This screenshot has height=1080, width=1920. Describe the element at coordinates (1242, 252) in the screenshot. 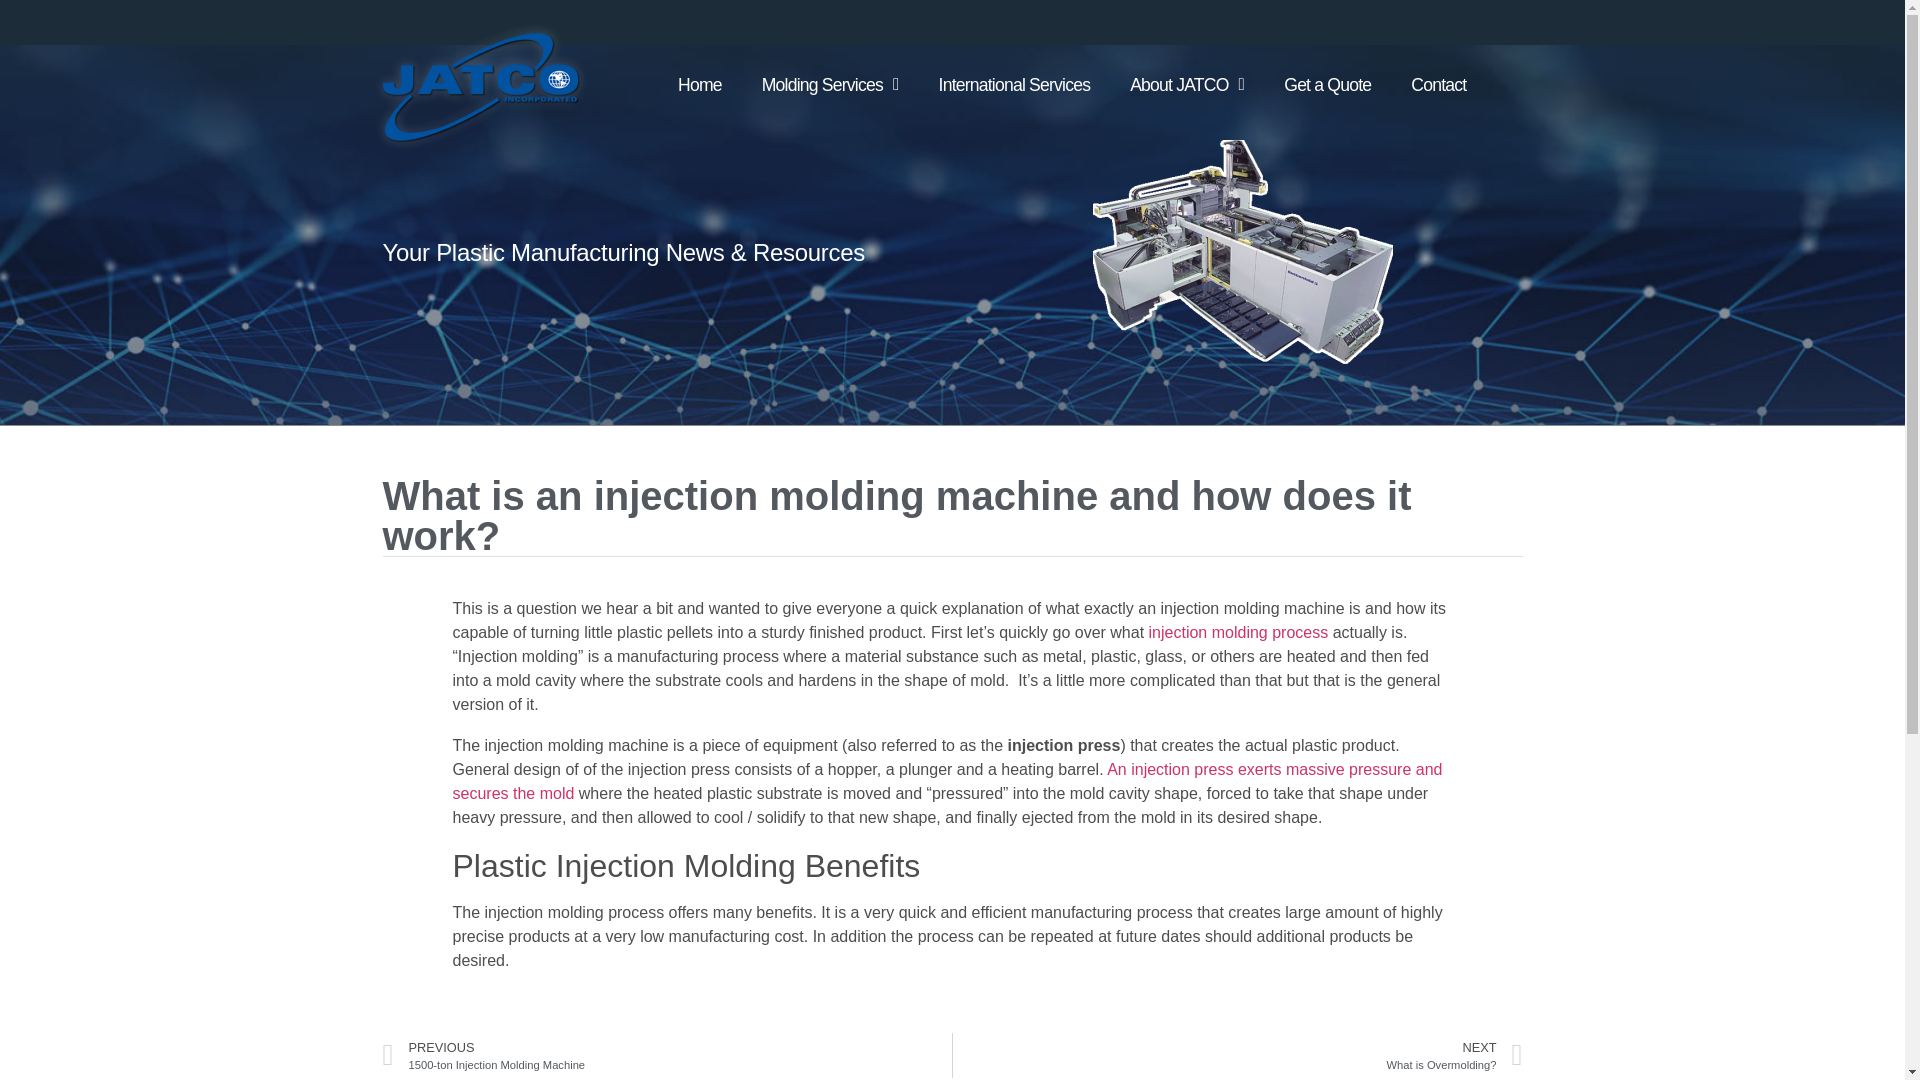

I see `machine2` at that location.